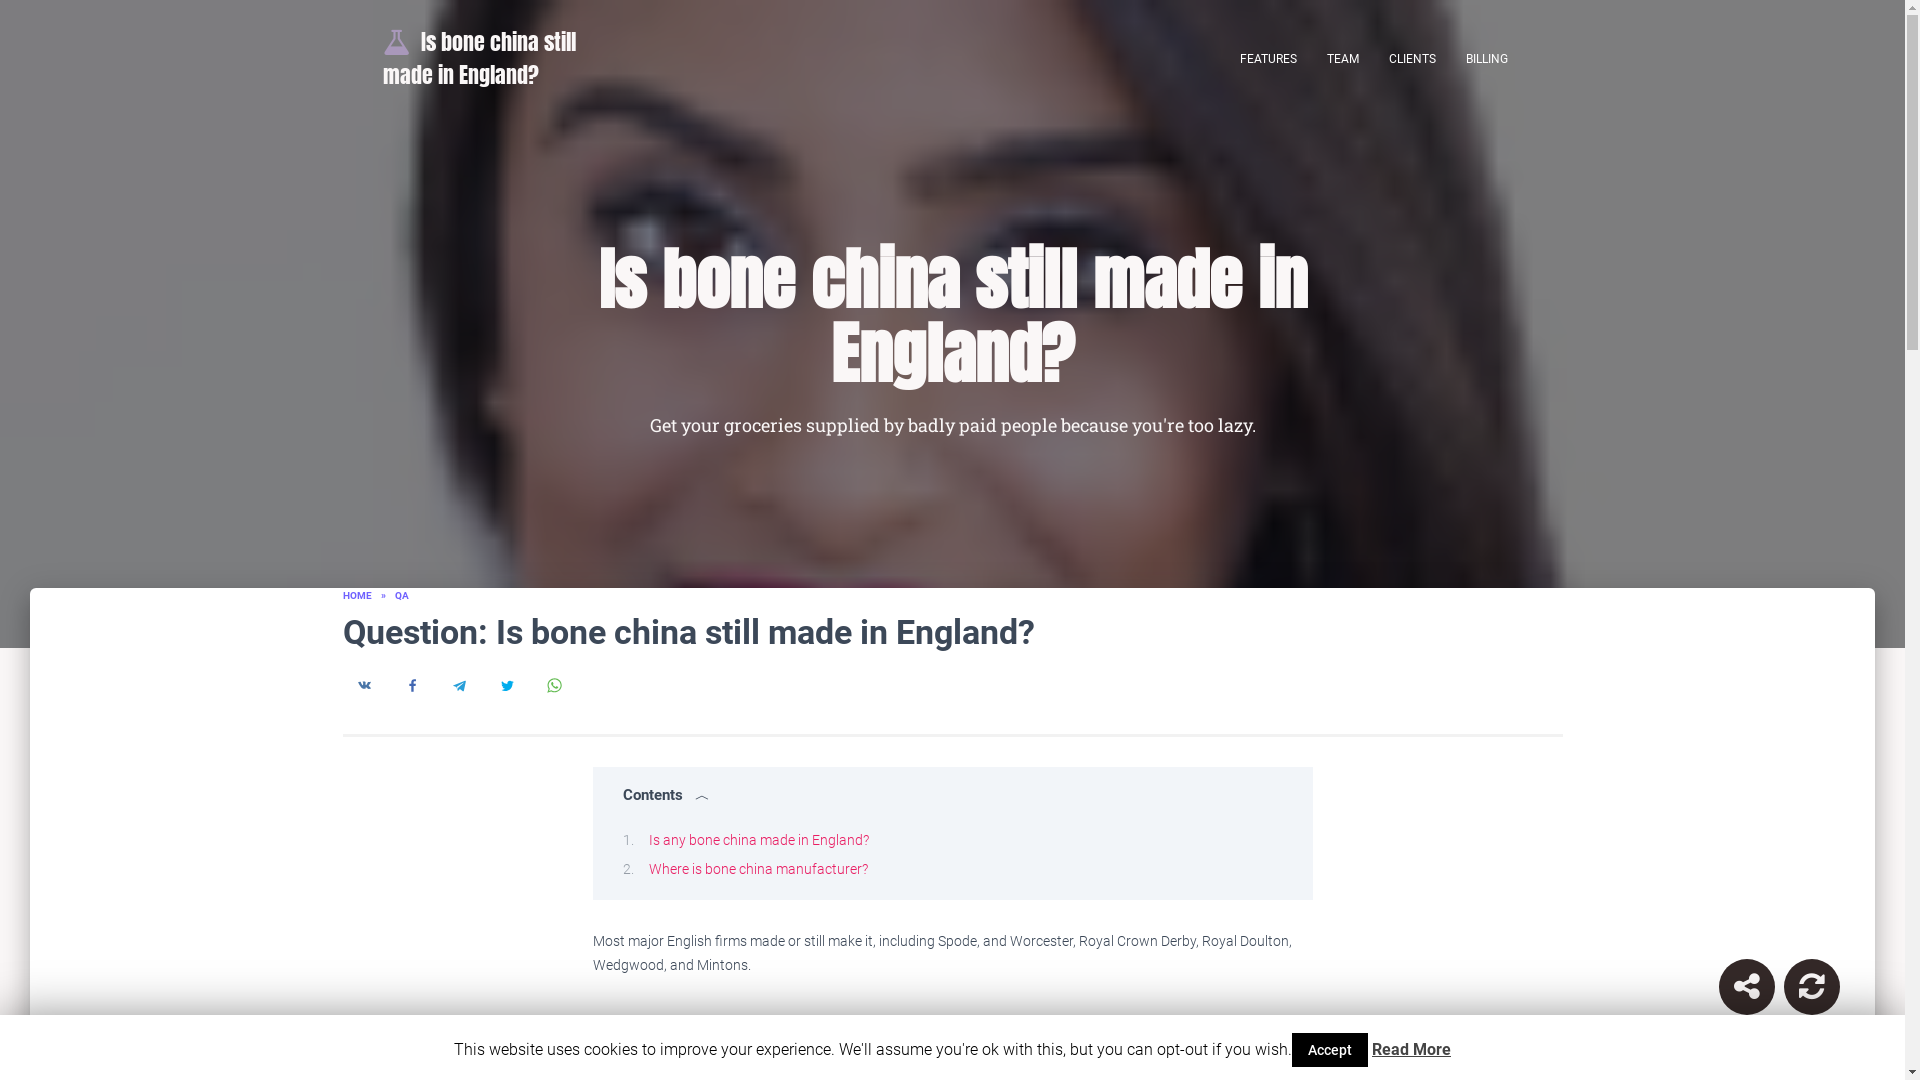 This screenshot has width=1920, height=1080. Describe the element at coordinates (1268, 58) in the screenshot. I see `Features` at that location.